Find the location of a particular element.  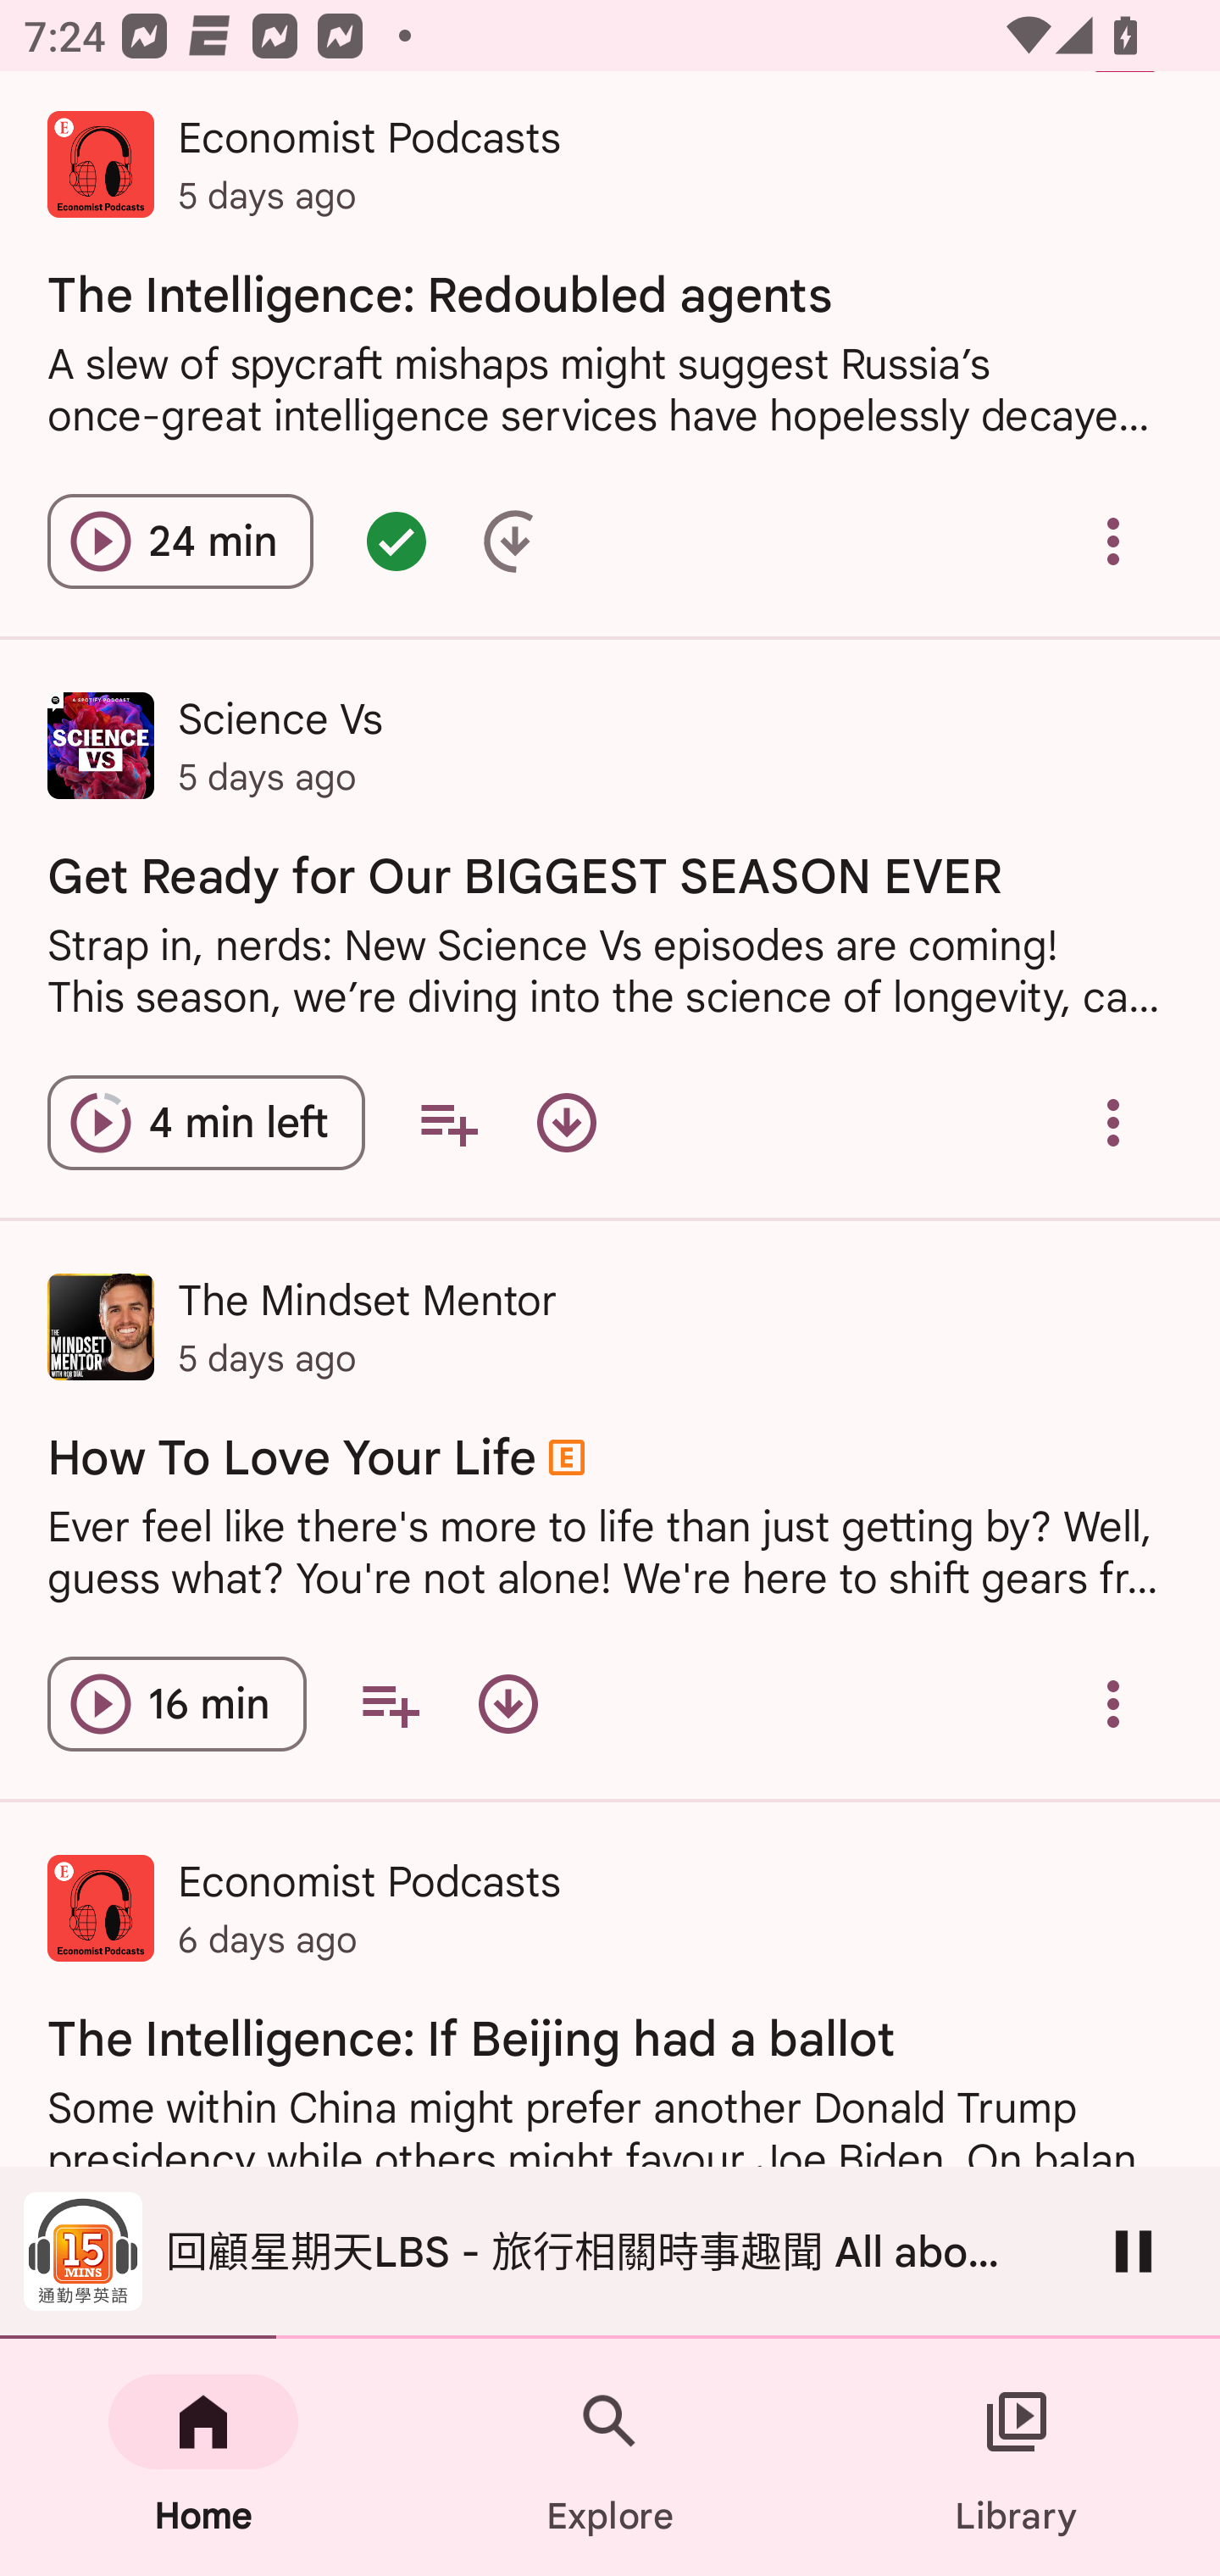

Add to your queue is located at coordinates (390, 1703).